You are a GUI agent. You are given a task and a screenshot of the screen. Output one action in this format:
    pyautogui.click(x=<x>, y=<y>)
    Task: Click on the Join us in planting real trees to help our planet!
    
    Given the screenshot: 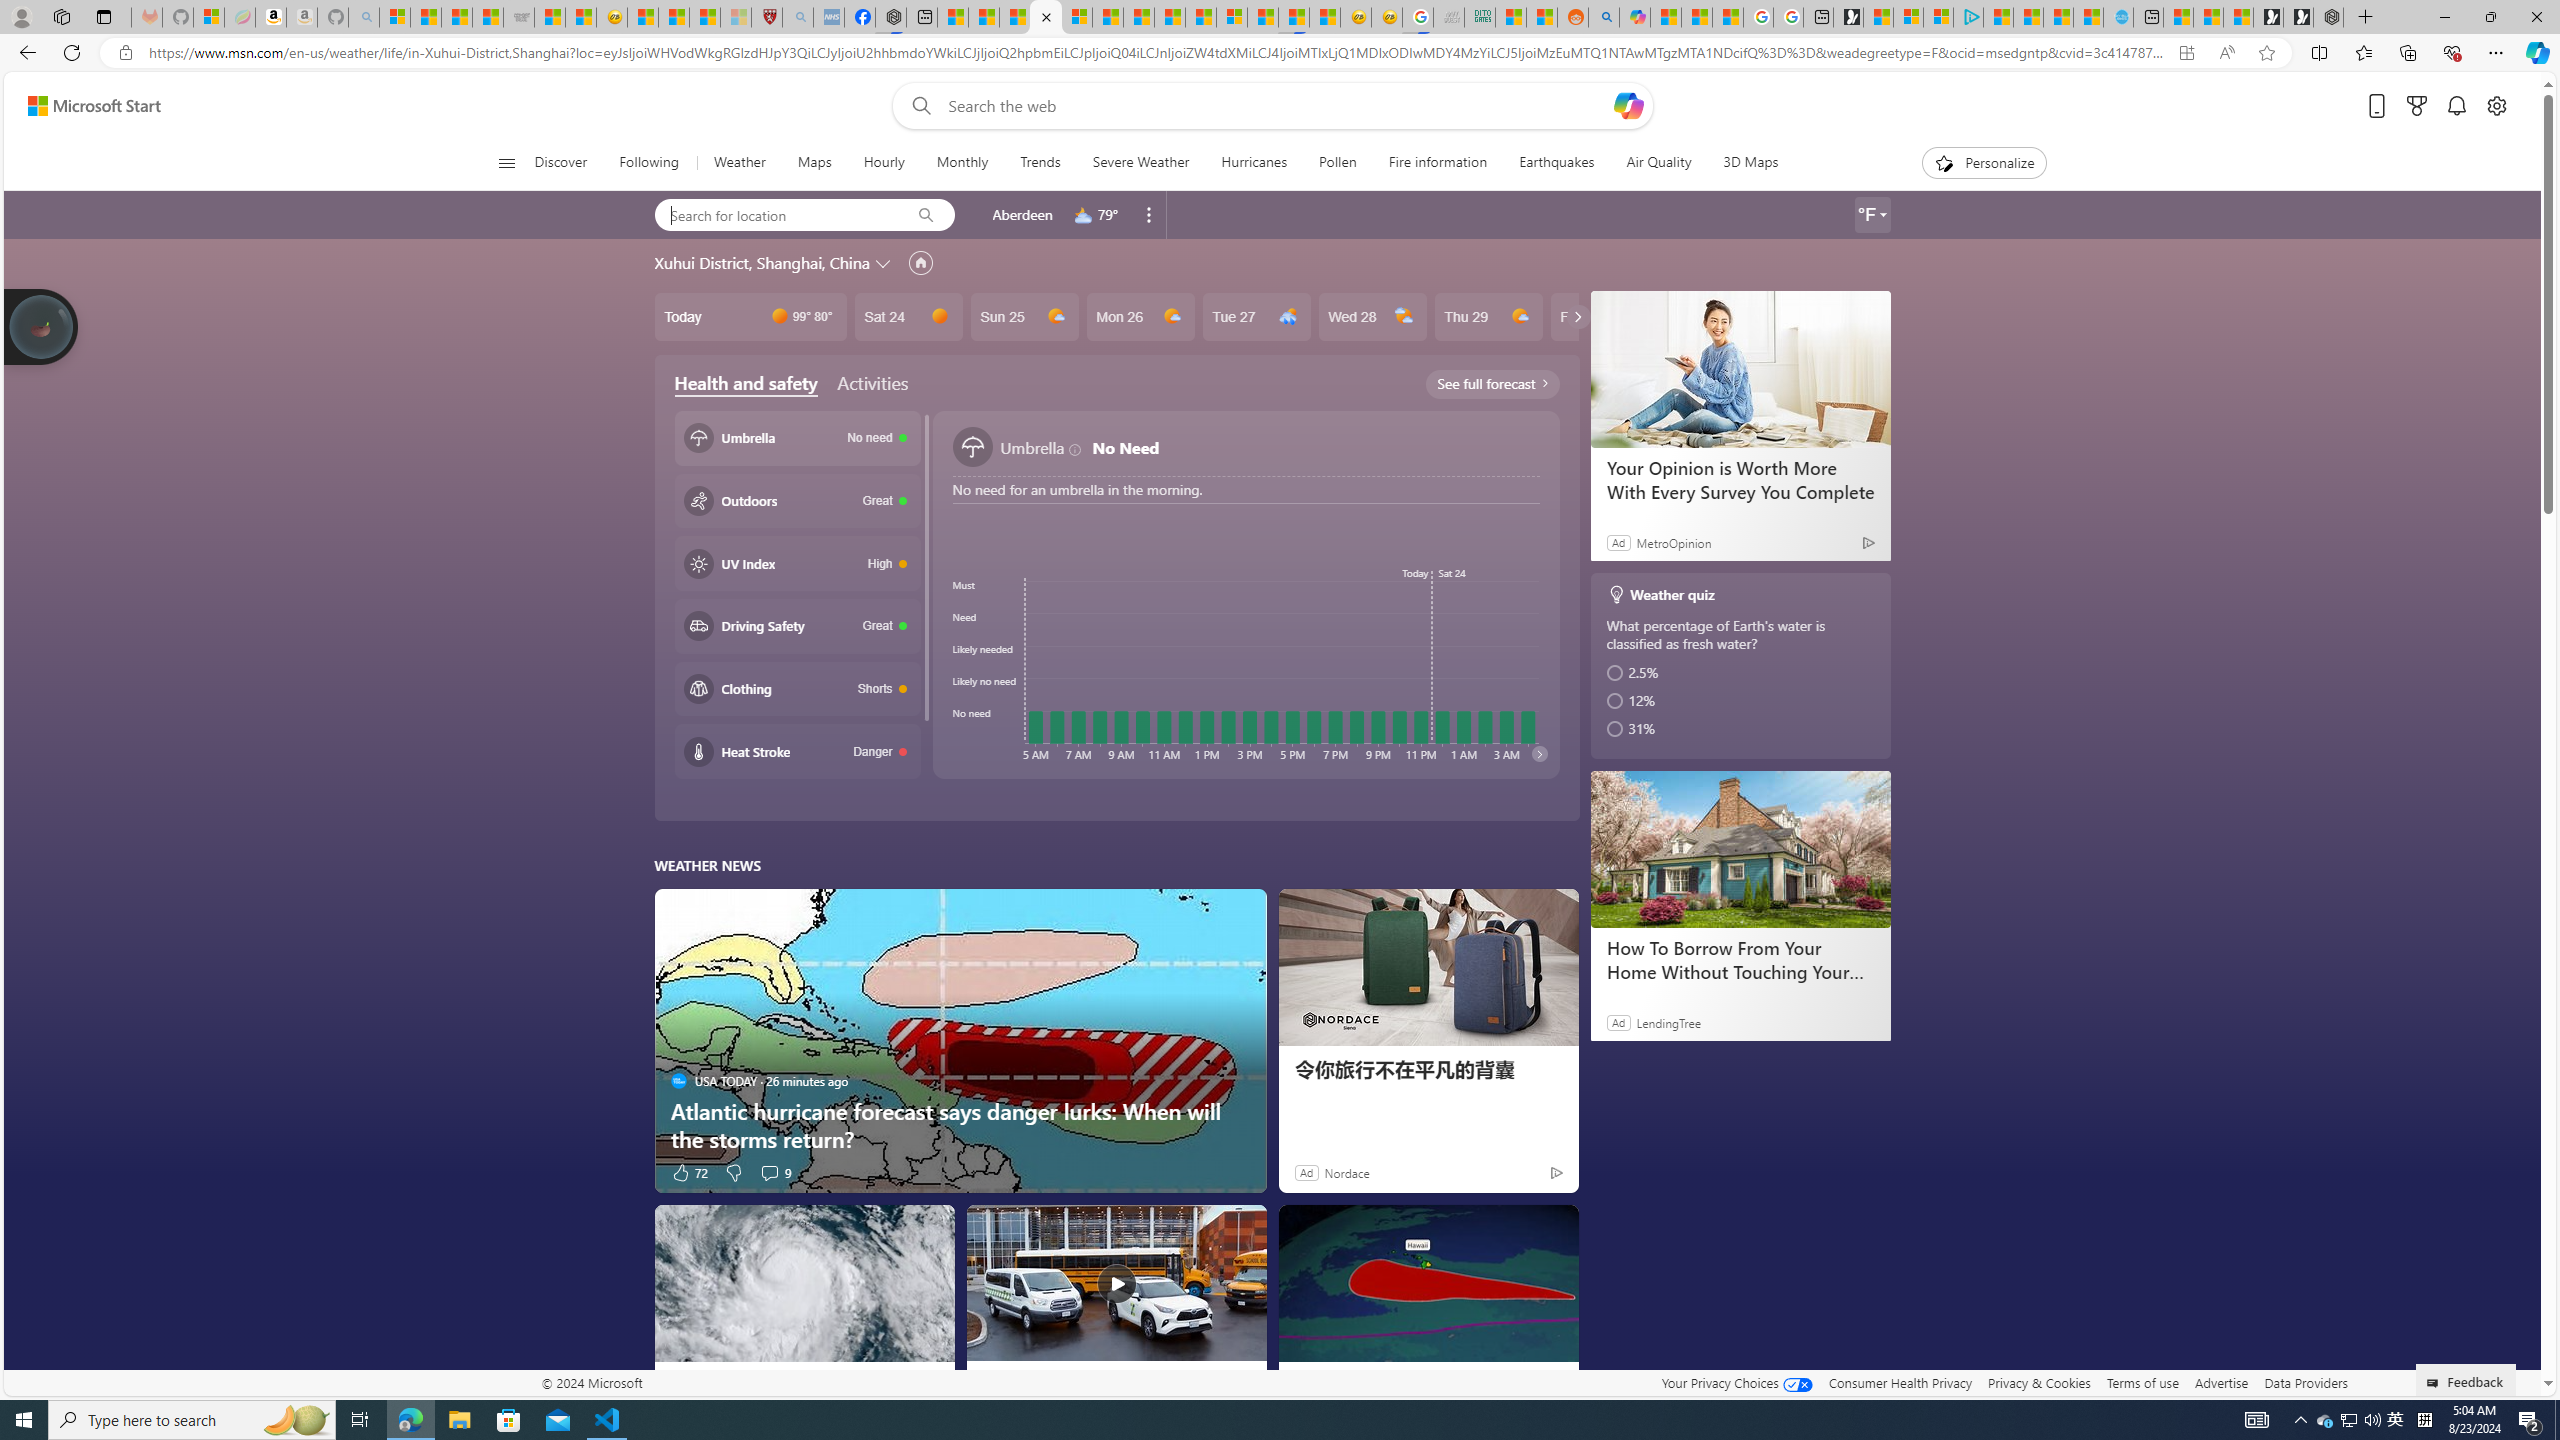 What is the action you would take?
    pyautogui.click(x=42, y=325)
    